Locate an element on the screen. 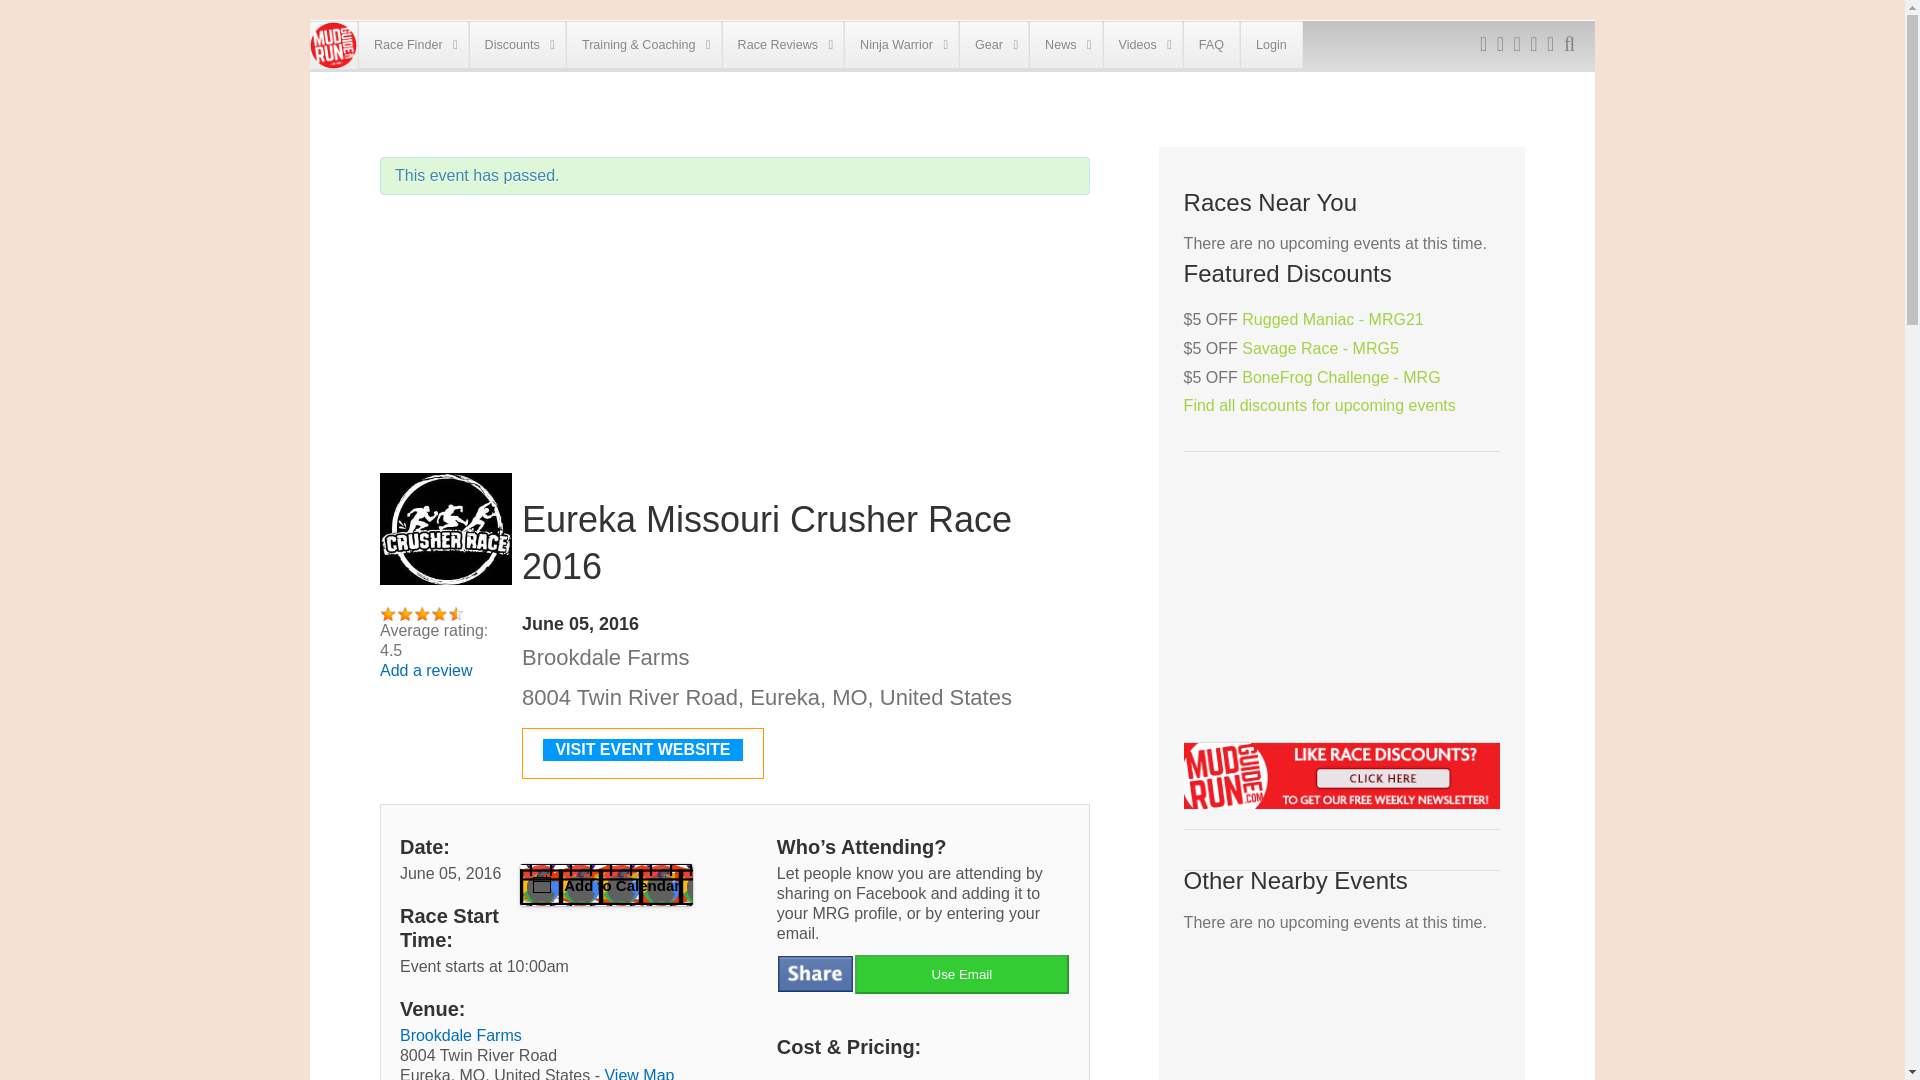 Image resolution: width=1920 pixels, height=1080 pixels. View Map is located at coordinates (638, 1074).